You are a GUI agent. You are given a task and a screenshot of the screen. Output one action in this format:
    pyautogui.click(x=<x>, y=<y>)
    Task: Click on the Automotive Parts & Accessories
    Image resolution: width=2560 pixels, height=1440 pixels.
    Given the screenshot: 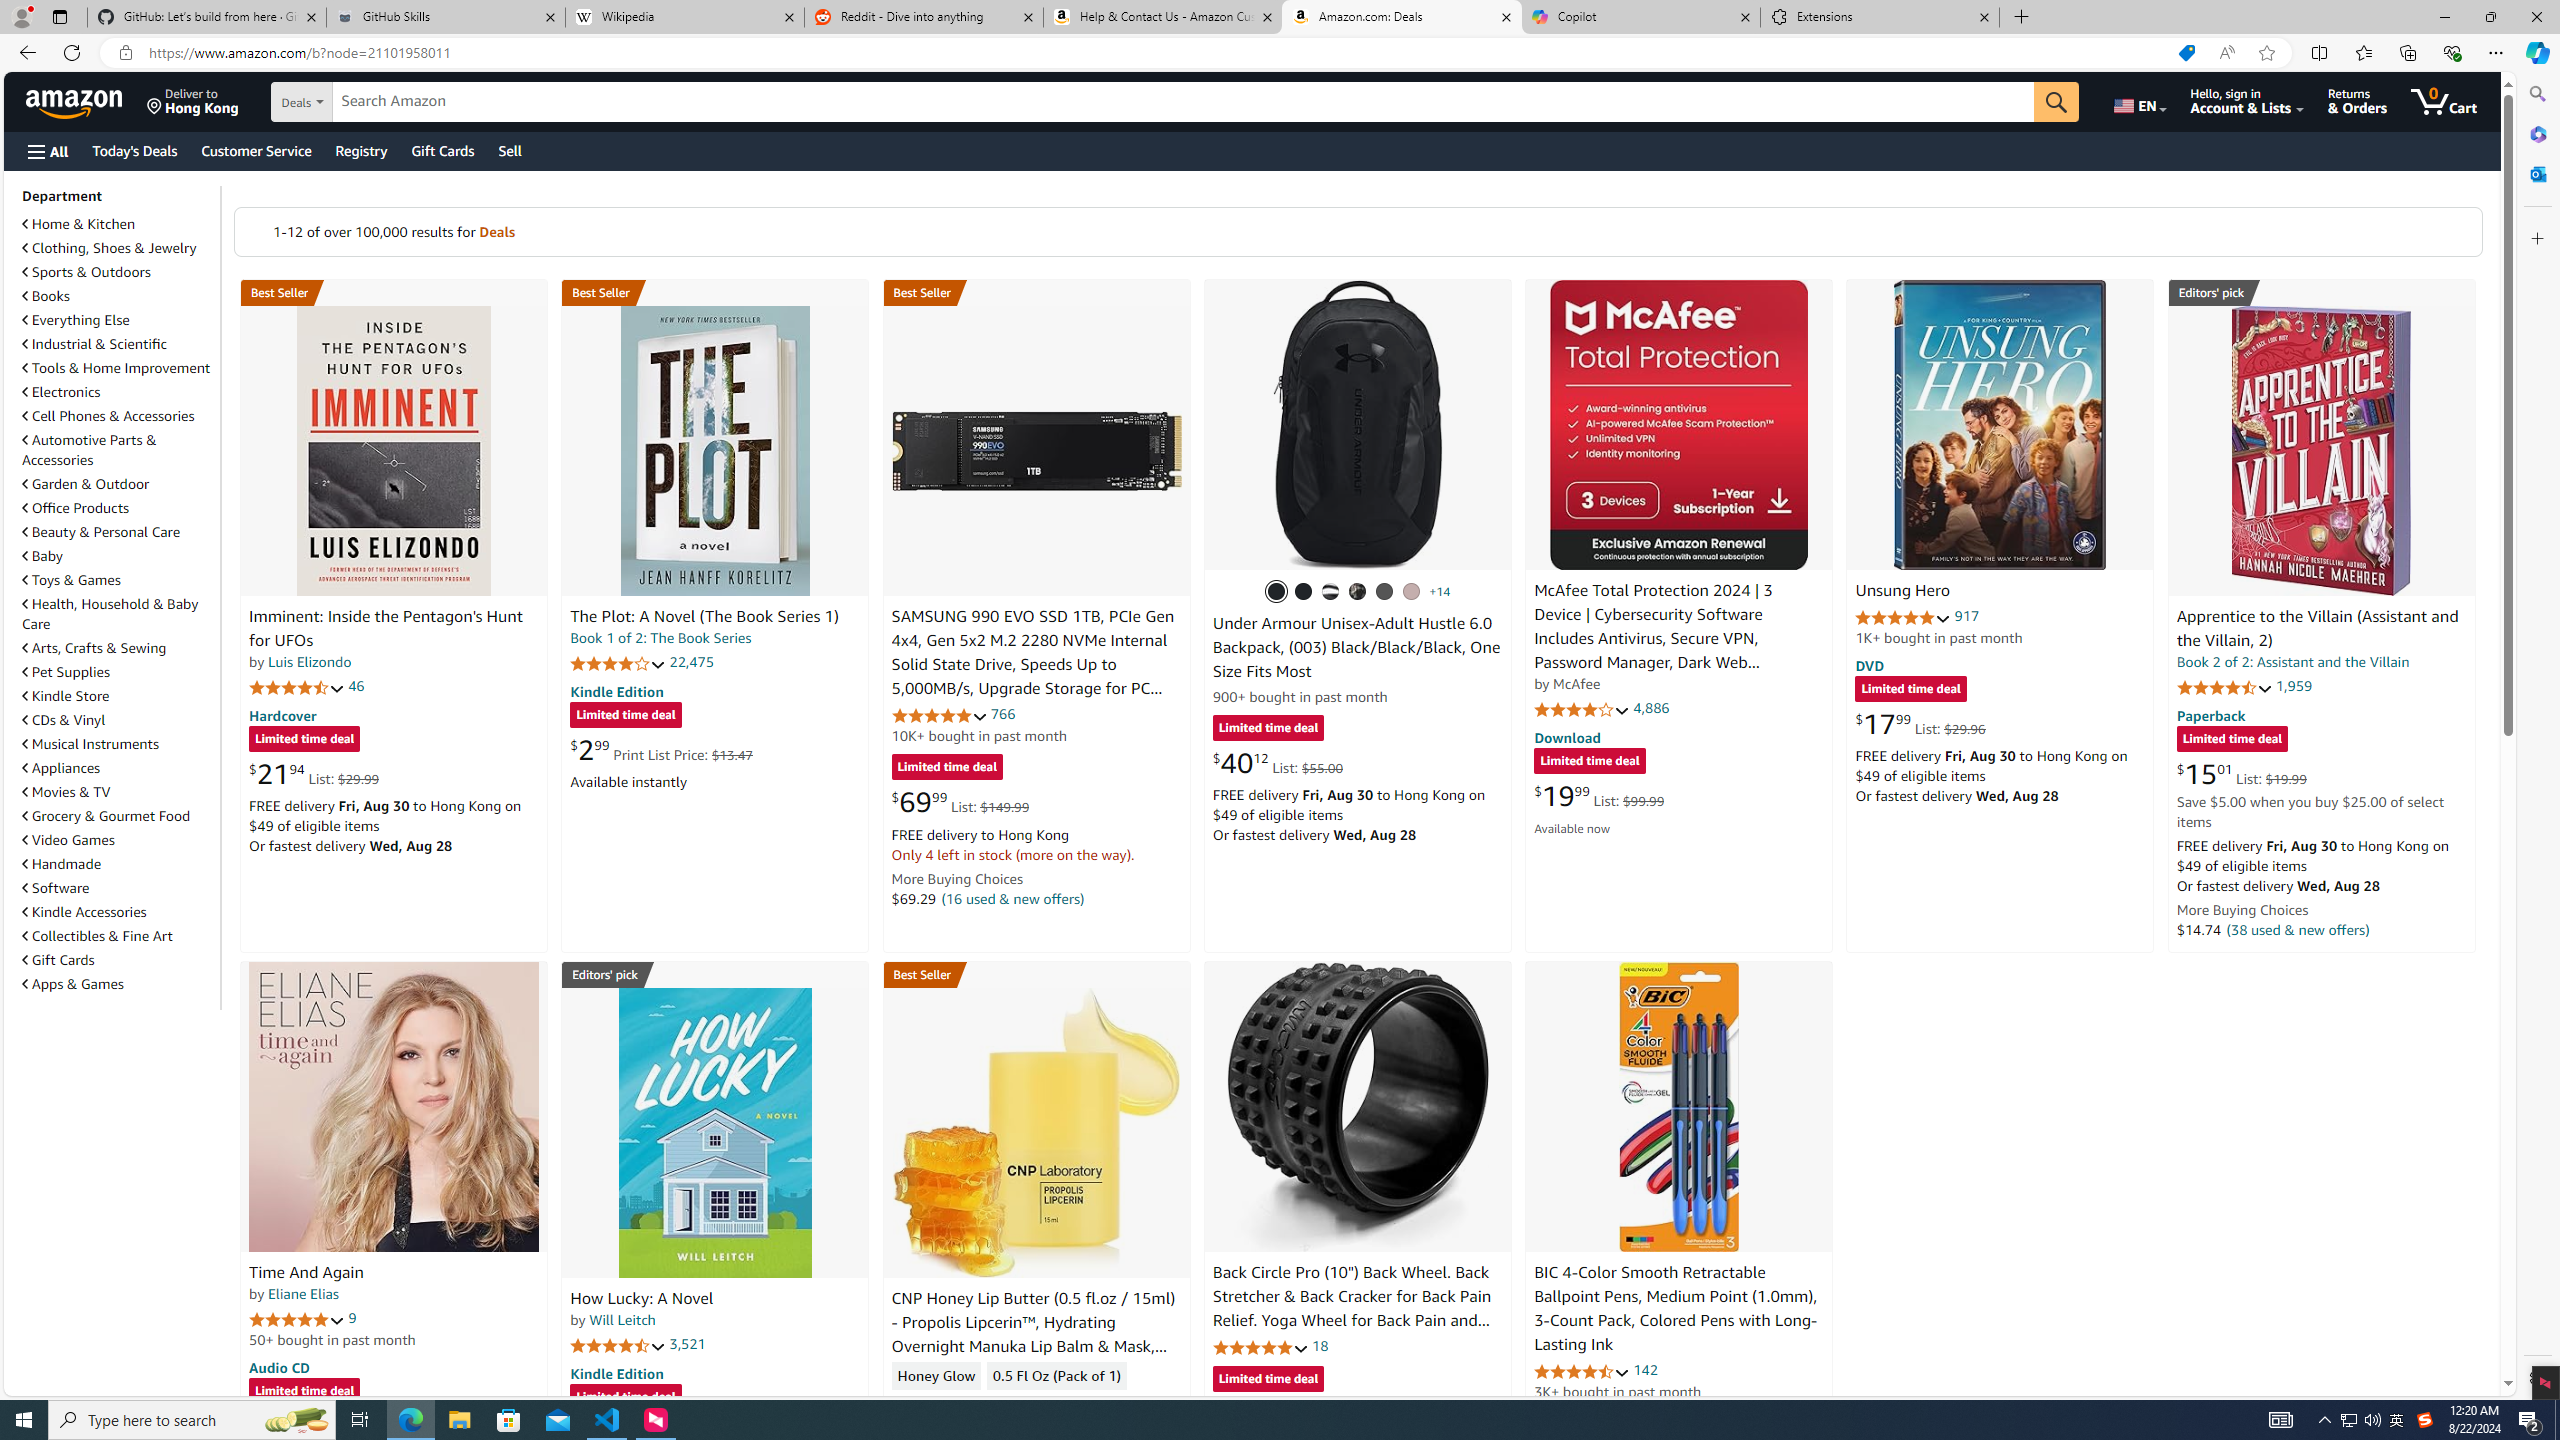 What is the action you would take?
    pyautogui.click(x=90, y=450)
    